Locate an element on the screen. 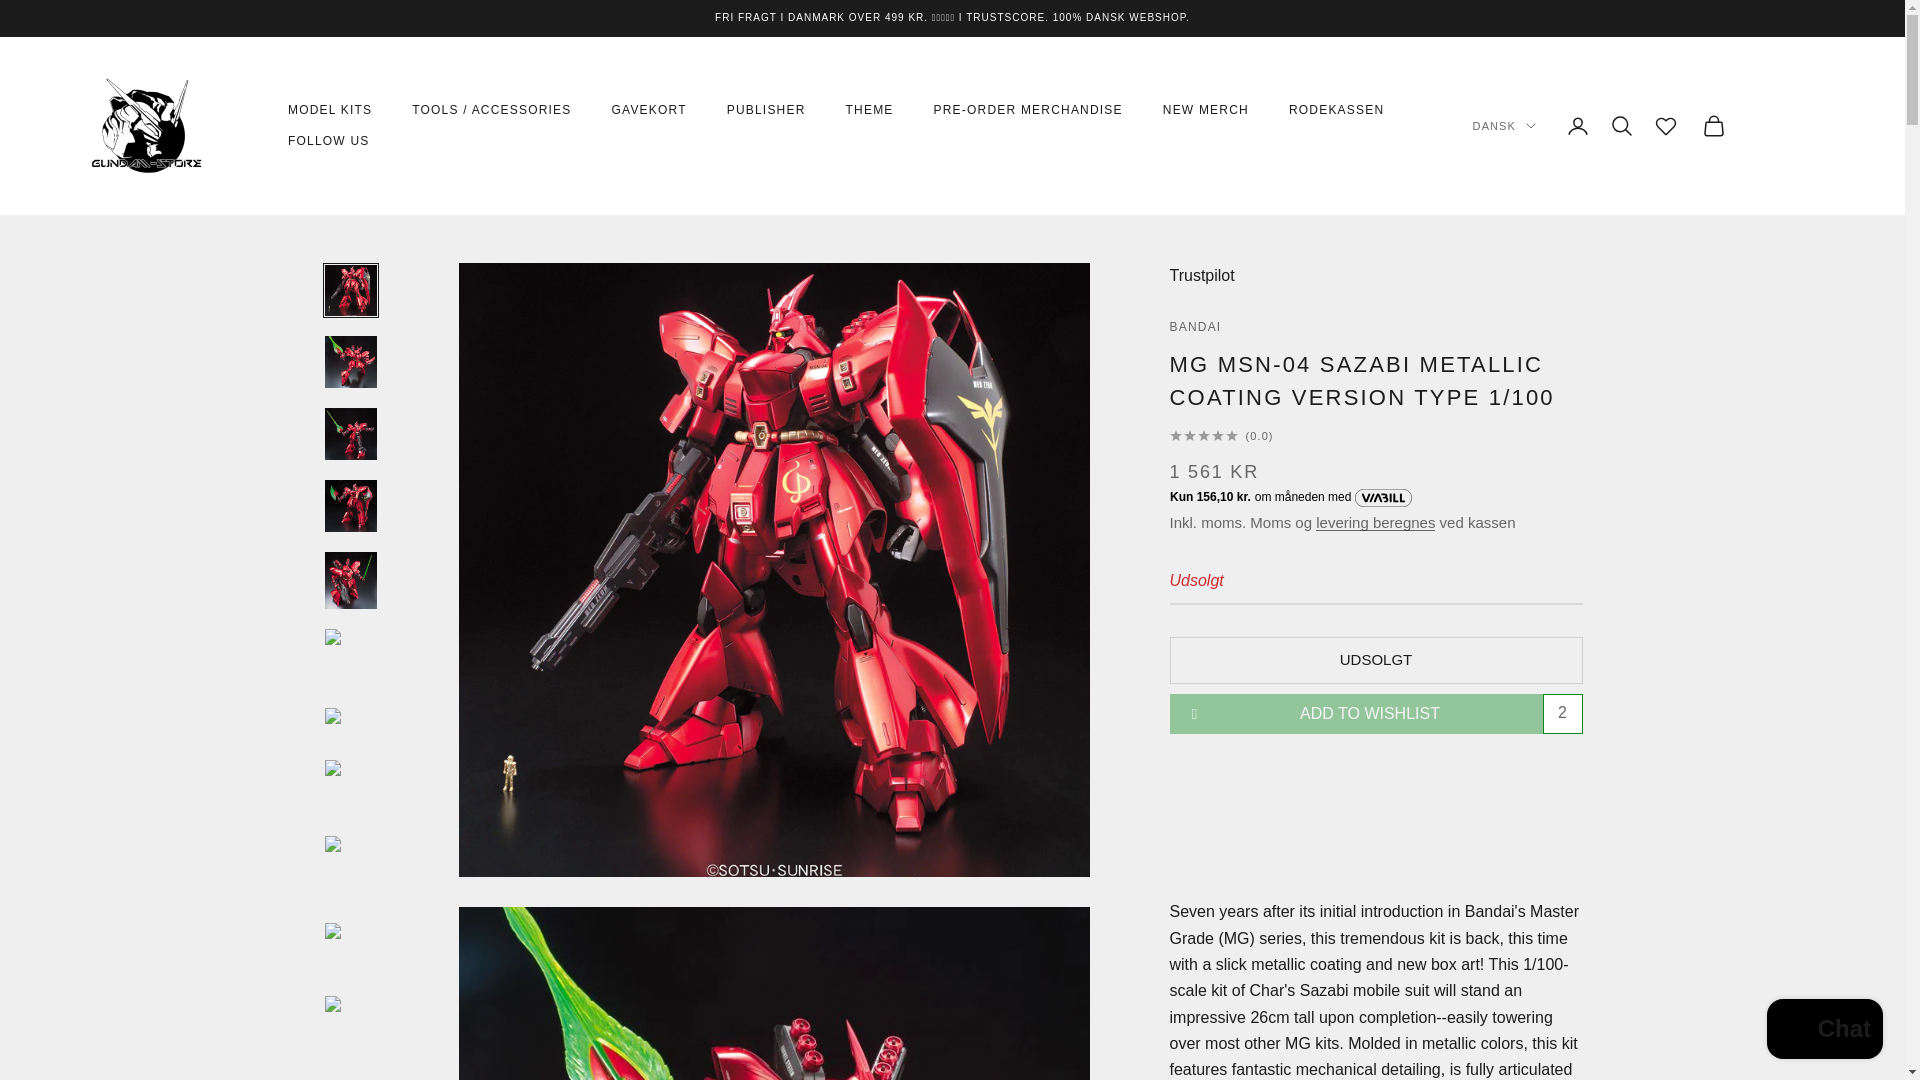 The image size is (1920, 1080). gundam-store.dk is located at coordinates (148, 126).